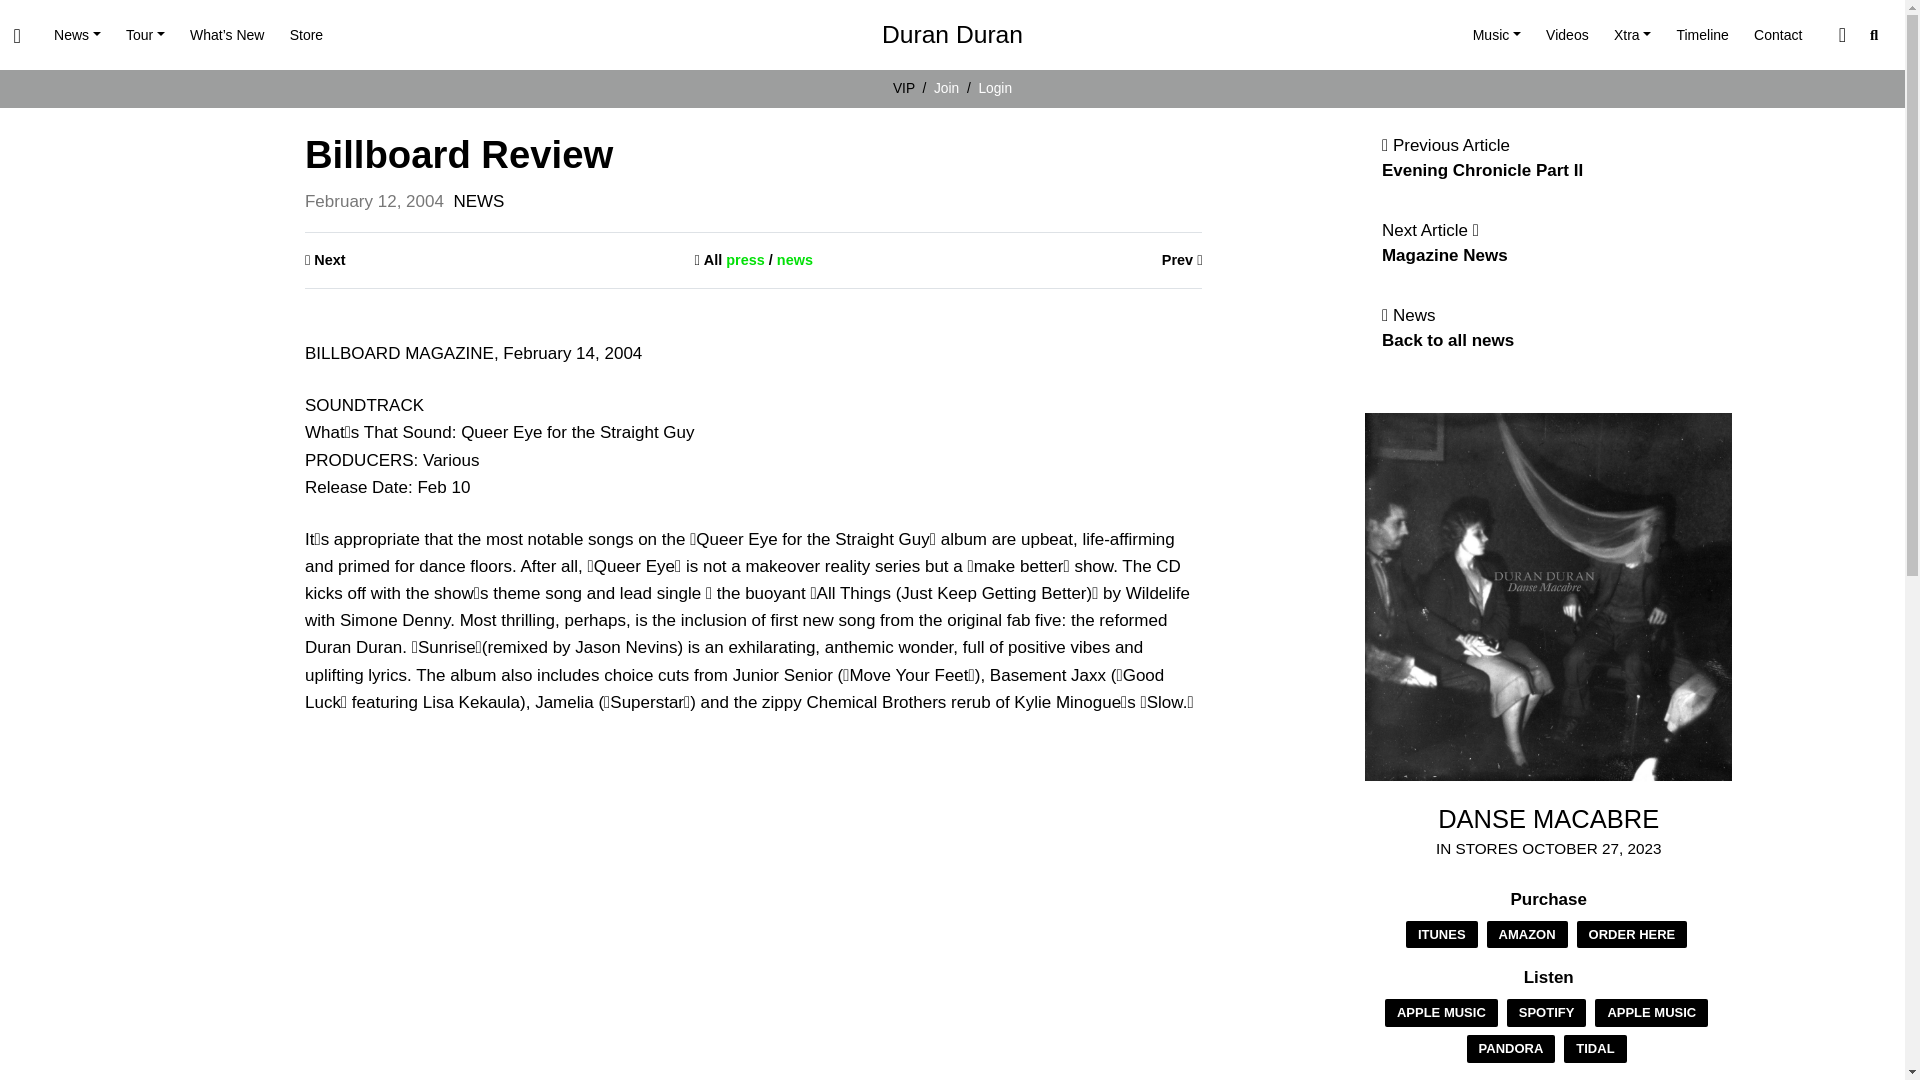 This screenshot has width=1920, height=1080. I want to click on Duran Duran, so click(952, 35).